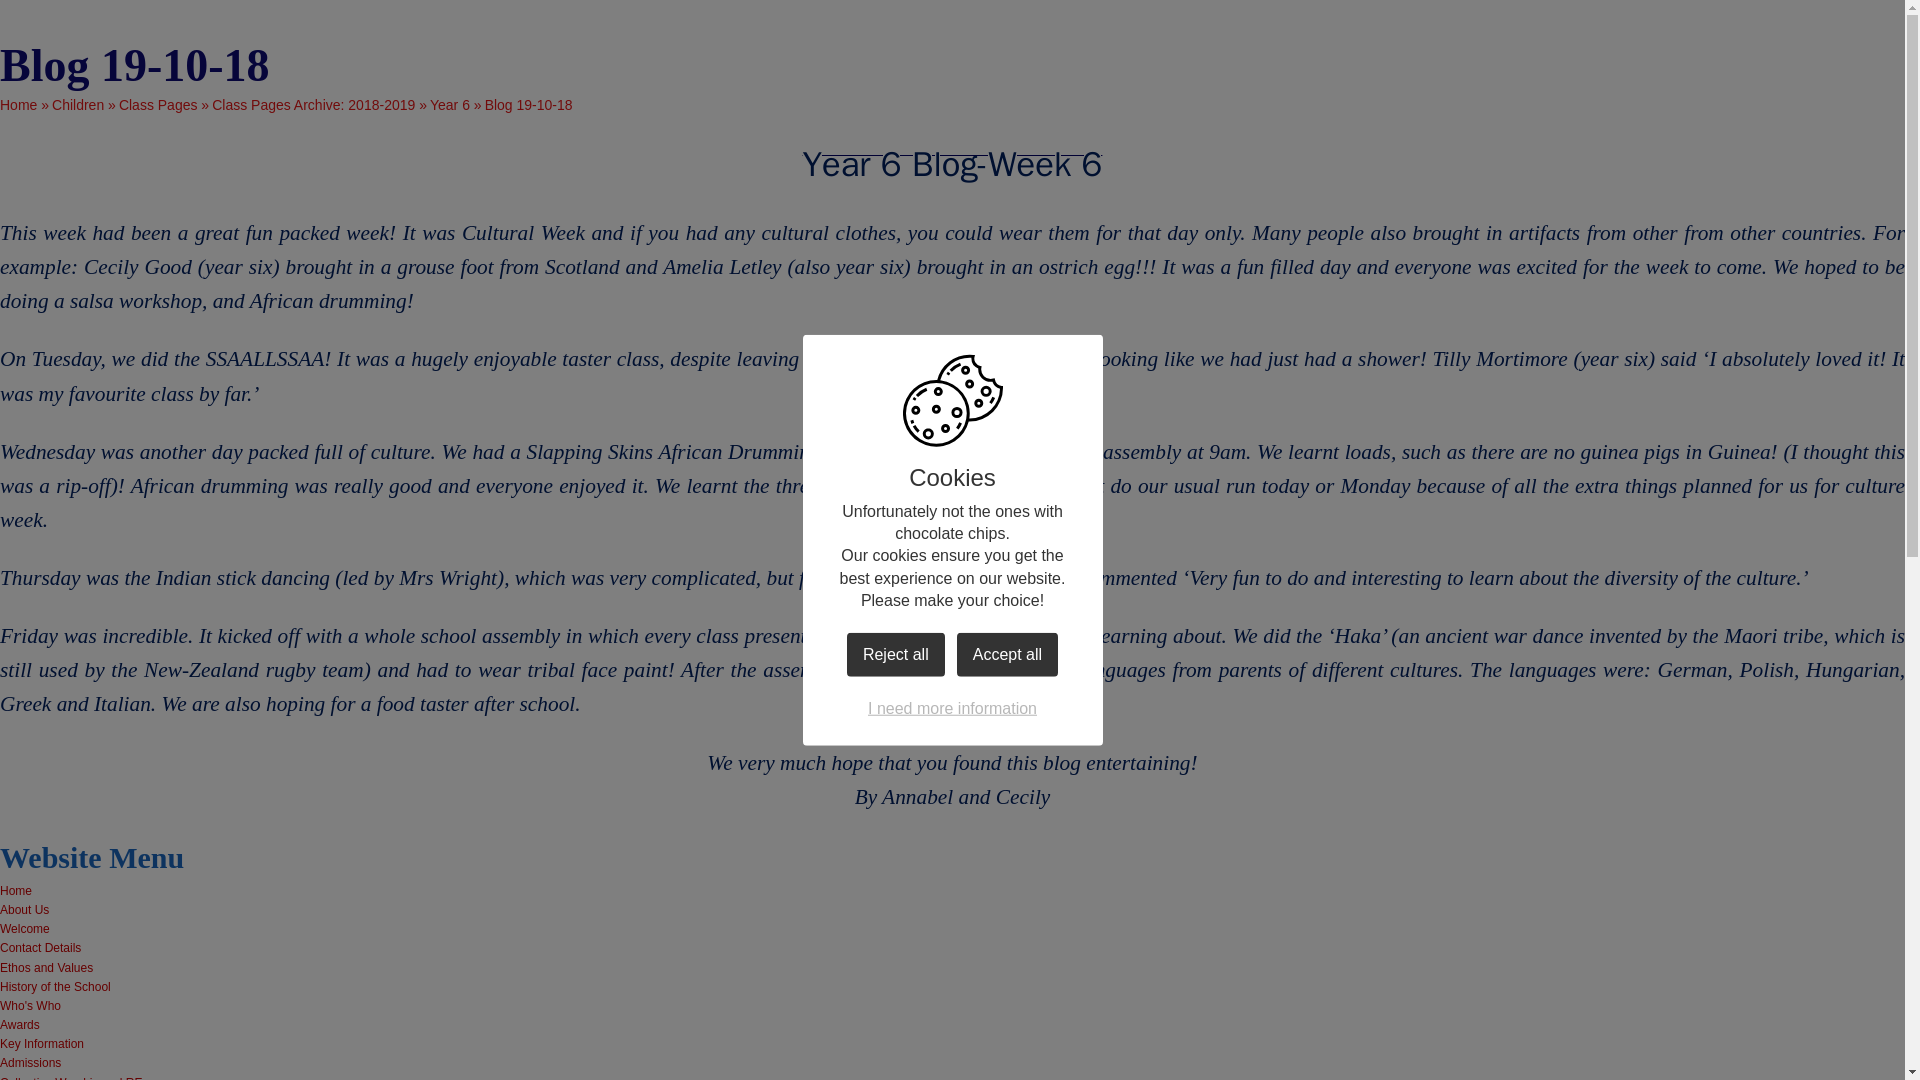 The height and width of the screenshot is (1080, 1920). What do you see at coordinates (56, 986) in the screenshot?
I see `History of the School` at bounding box center [56, 986].